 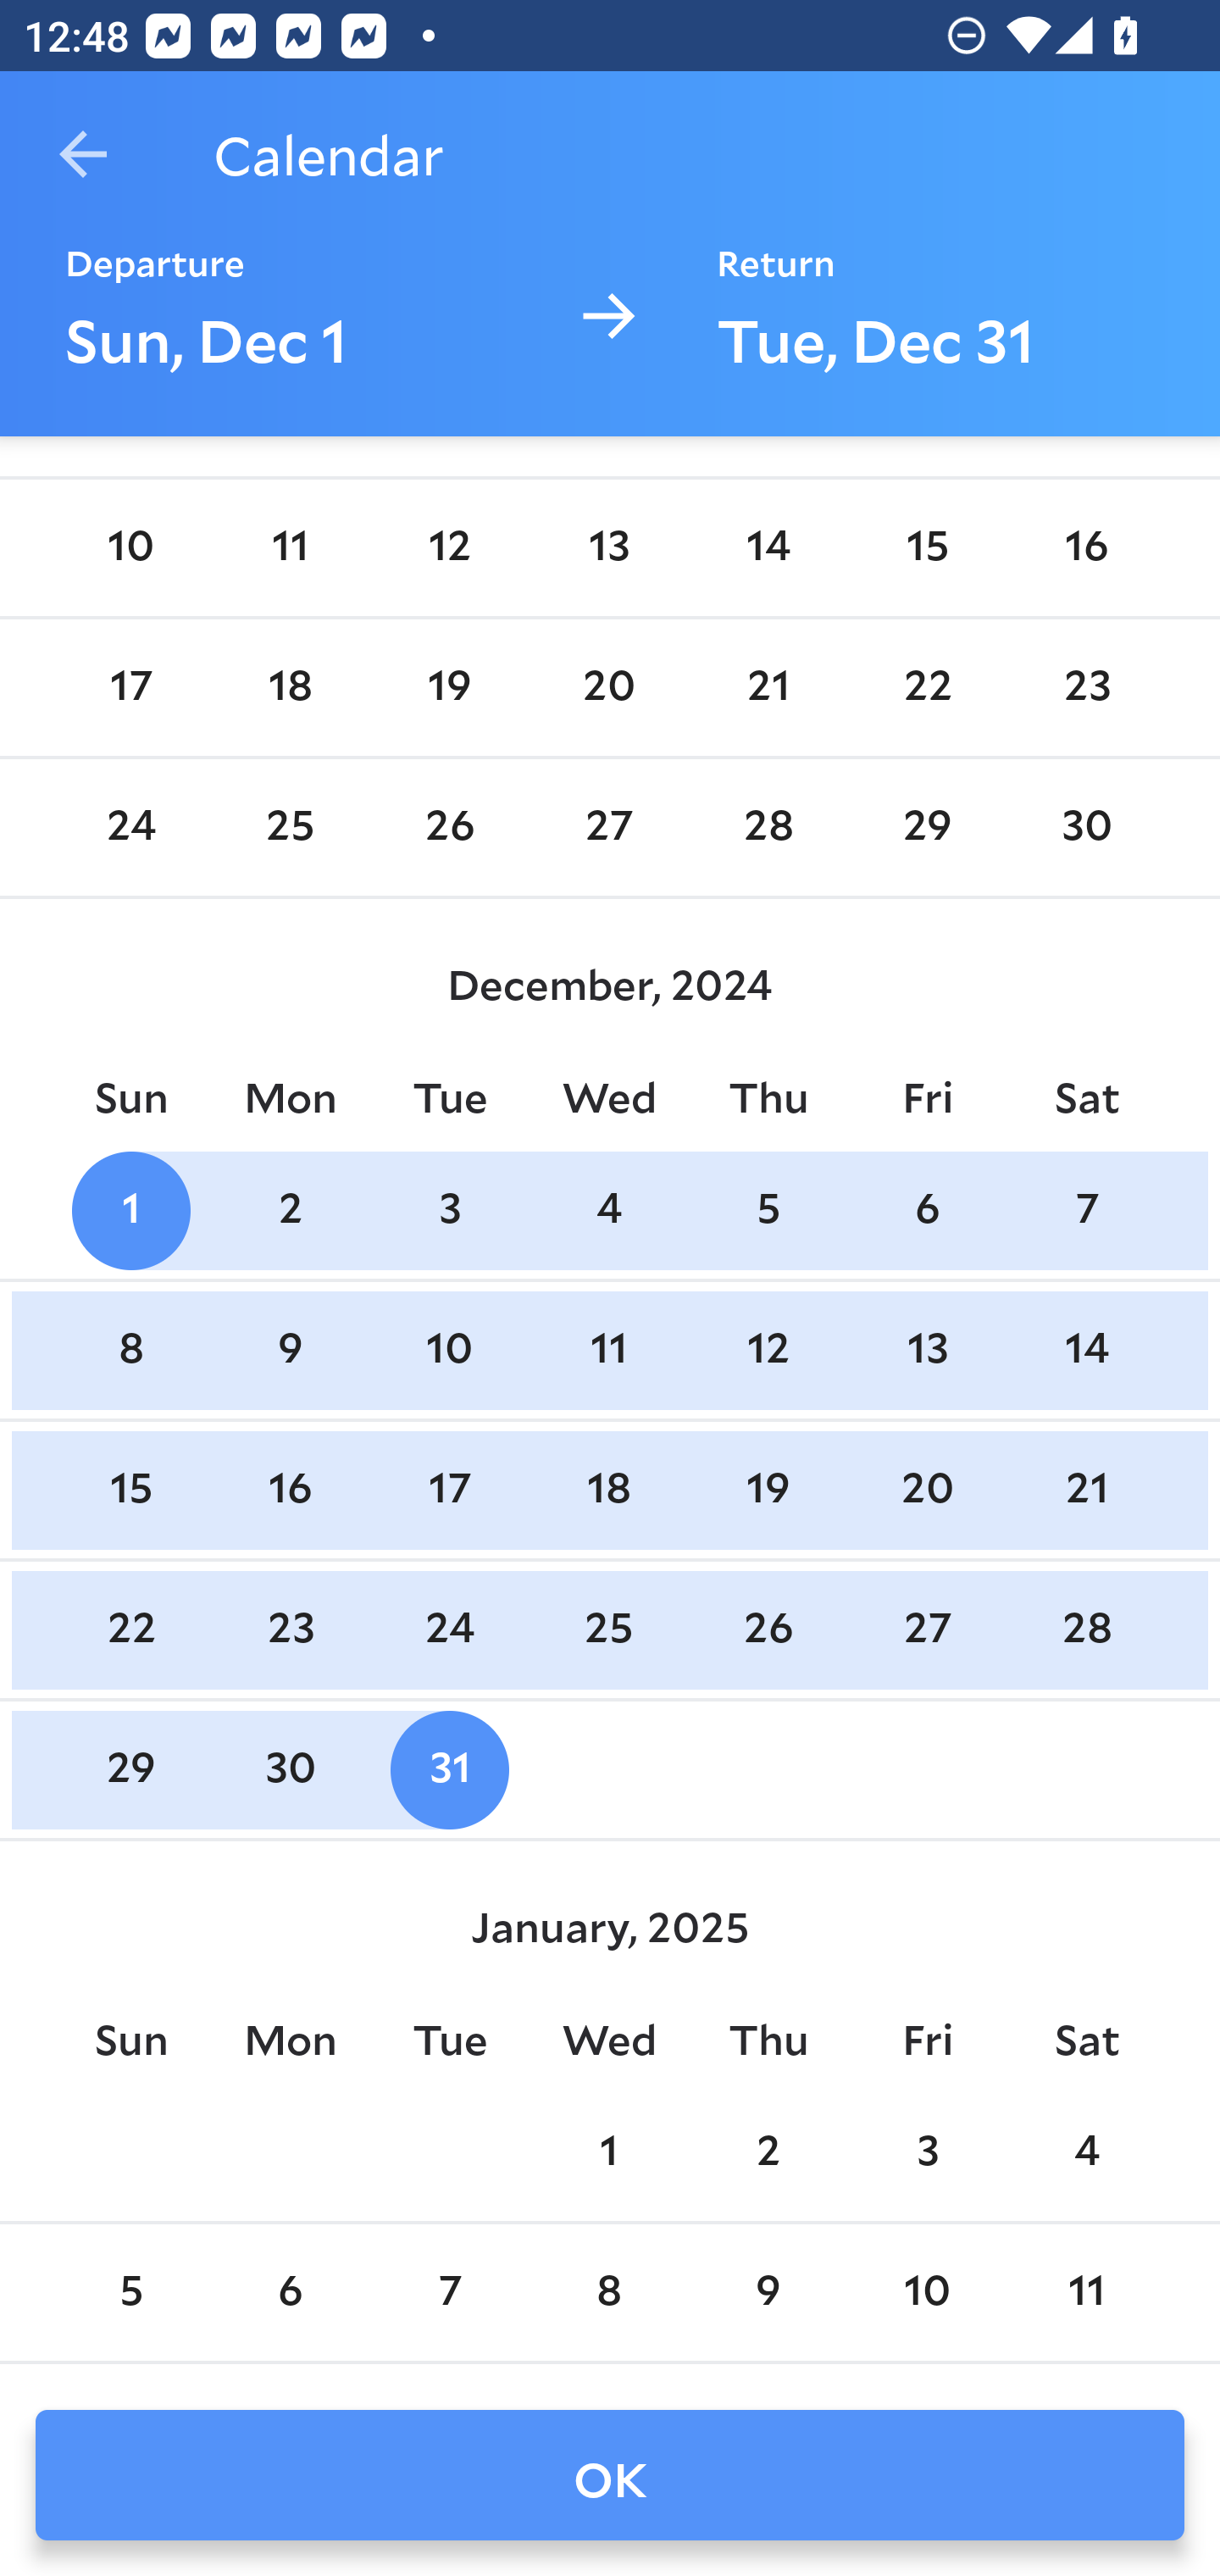 What do you see at coordinates (130, 1210) in the screenshot?
I see `1` at bounding box center [130, 1210].